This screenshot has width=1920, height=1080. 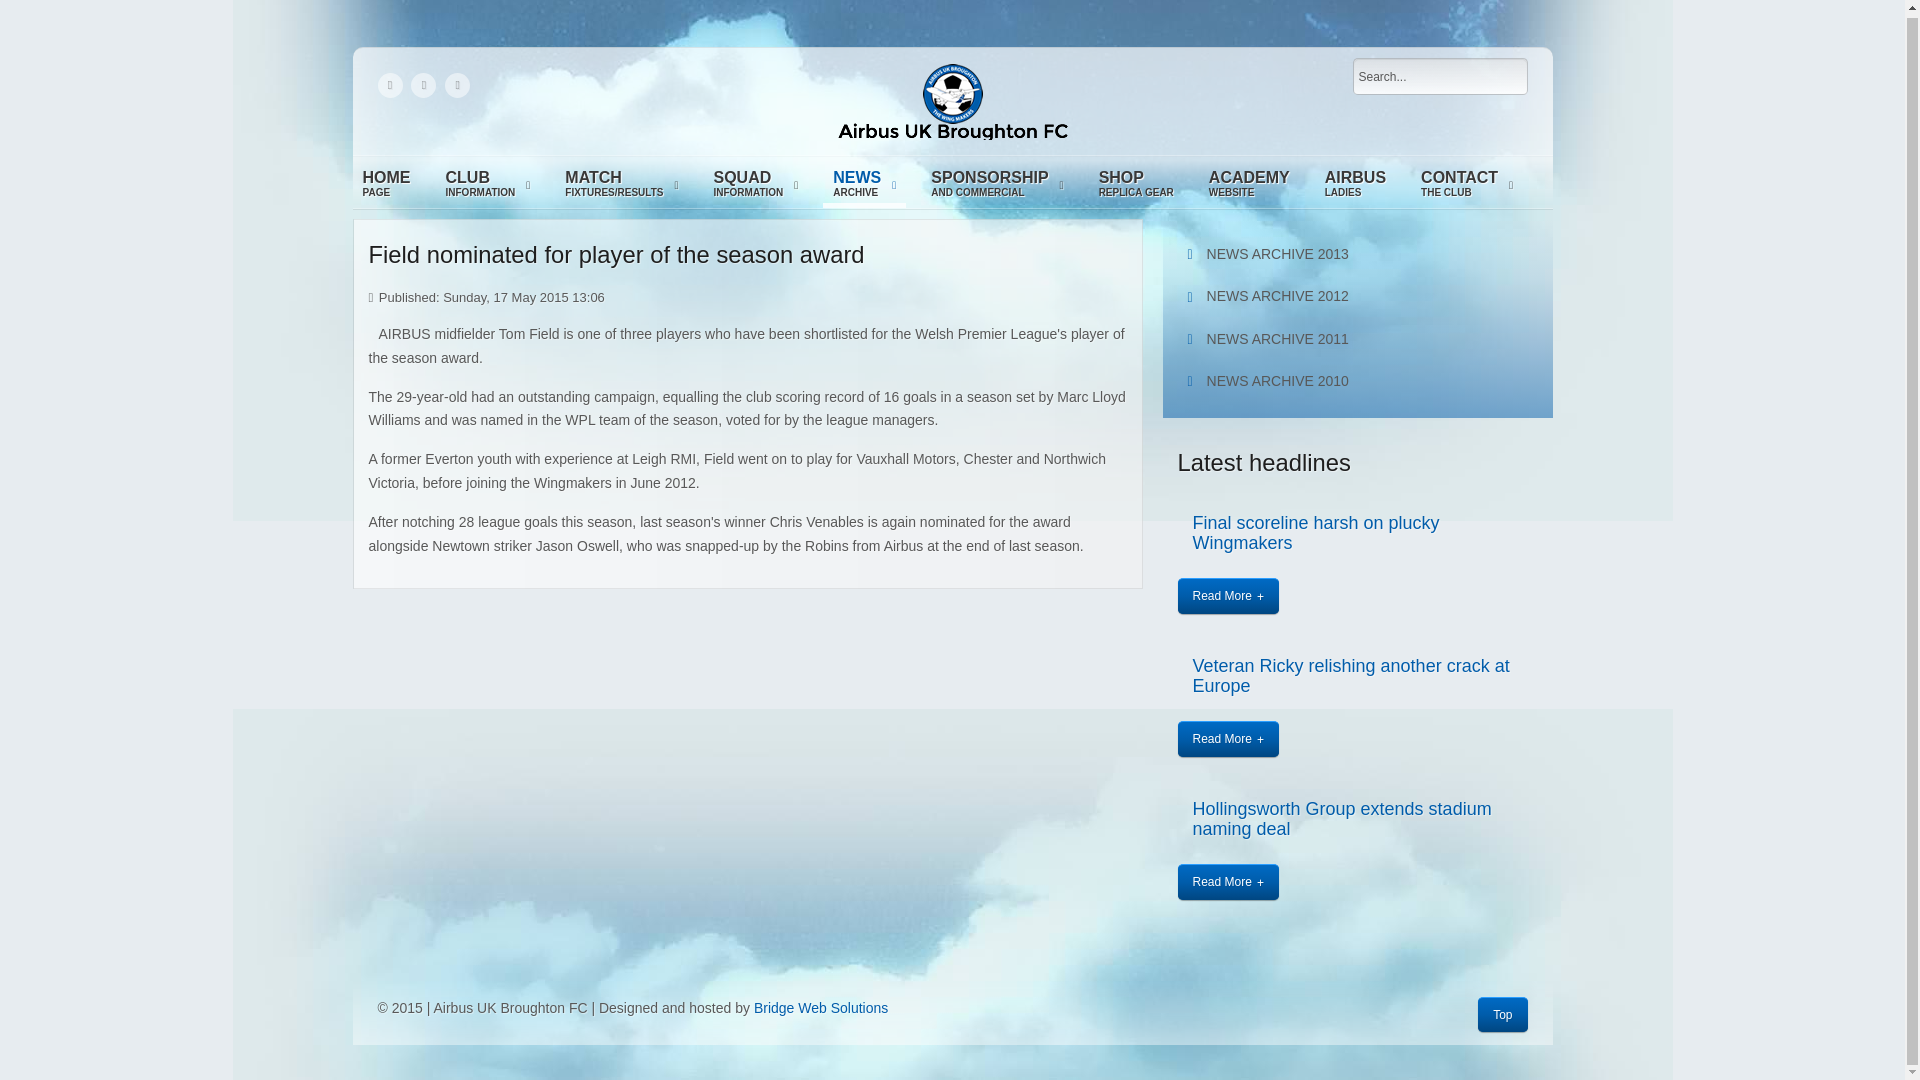 I want to click on Bridge Web Solutions, so click(x=1466, y=186).